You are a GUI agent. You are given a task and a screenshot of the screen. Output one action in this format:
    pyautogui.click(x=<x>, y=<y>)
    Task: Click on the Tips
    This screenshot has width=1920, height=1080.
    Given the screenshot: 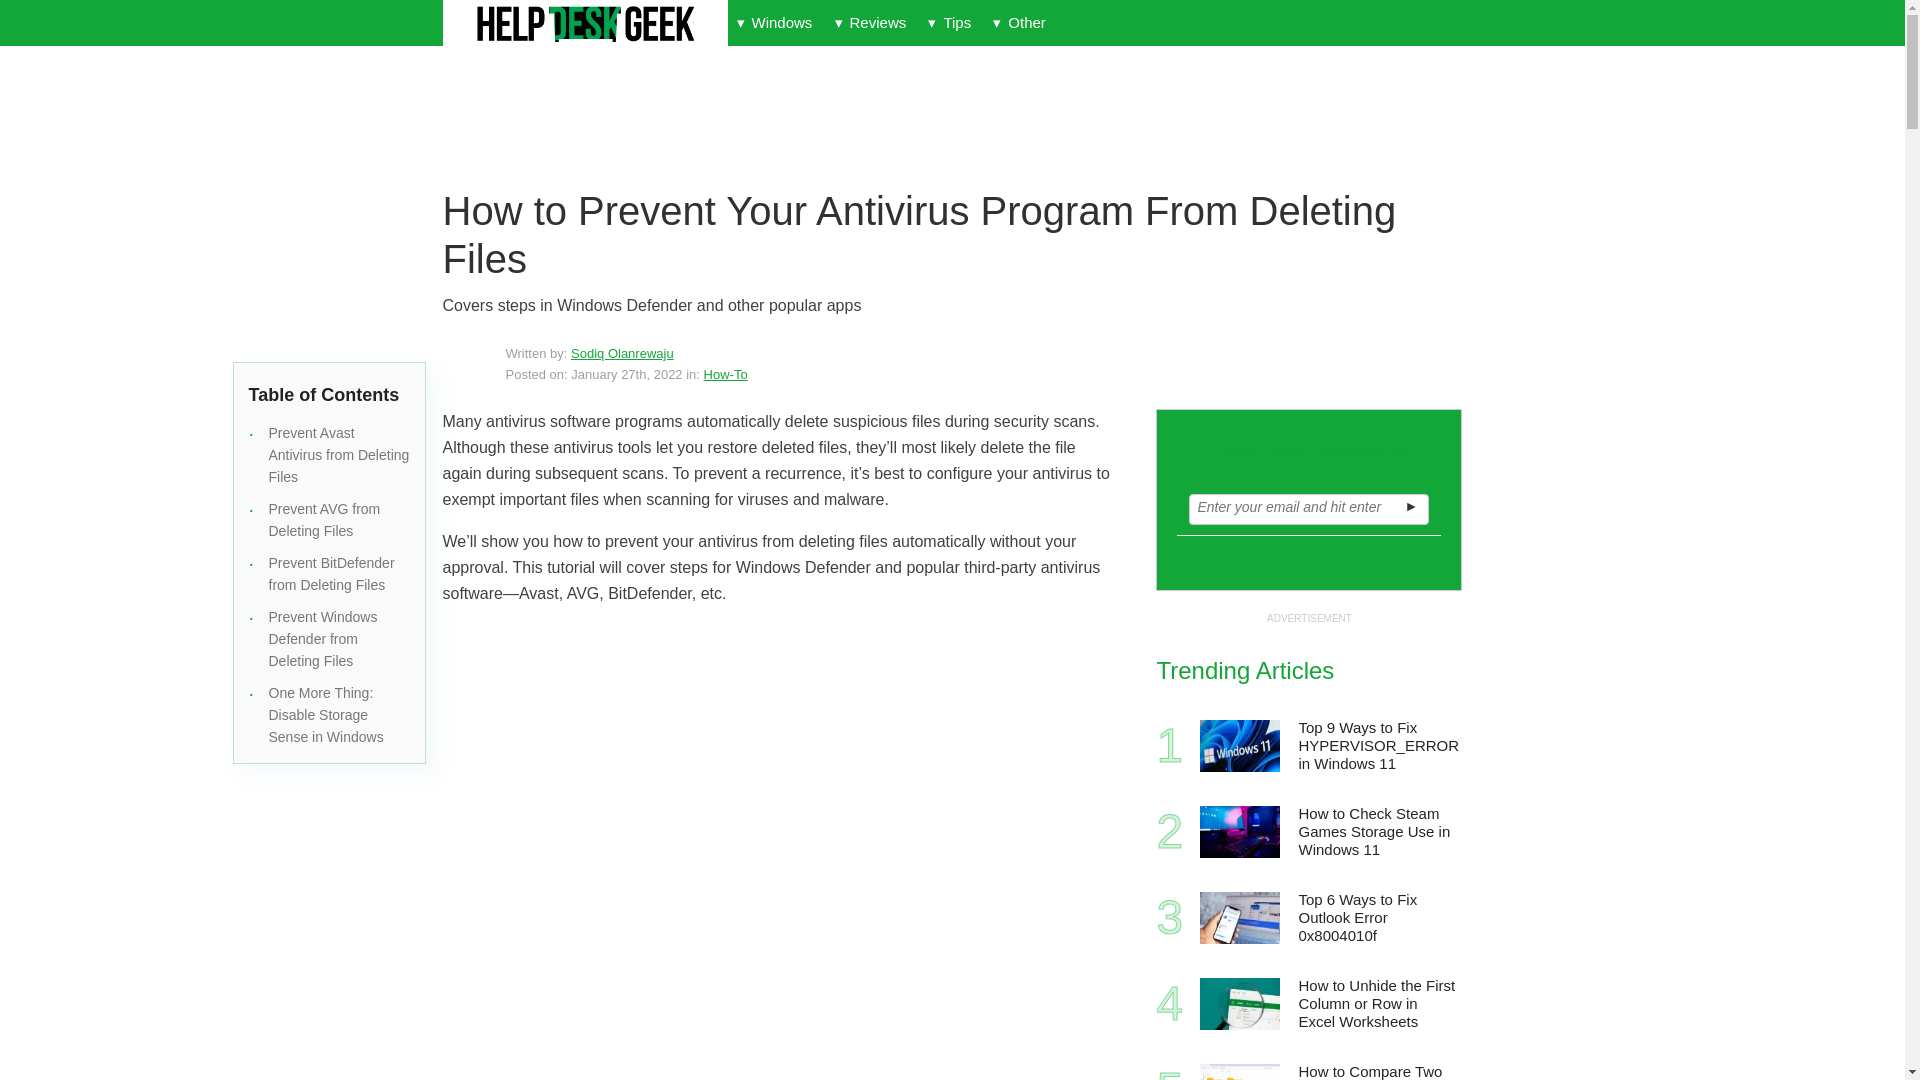 What is the action you would take?
    pyautogui.click(x=949, y=23)
    